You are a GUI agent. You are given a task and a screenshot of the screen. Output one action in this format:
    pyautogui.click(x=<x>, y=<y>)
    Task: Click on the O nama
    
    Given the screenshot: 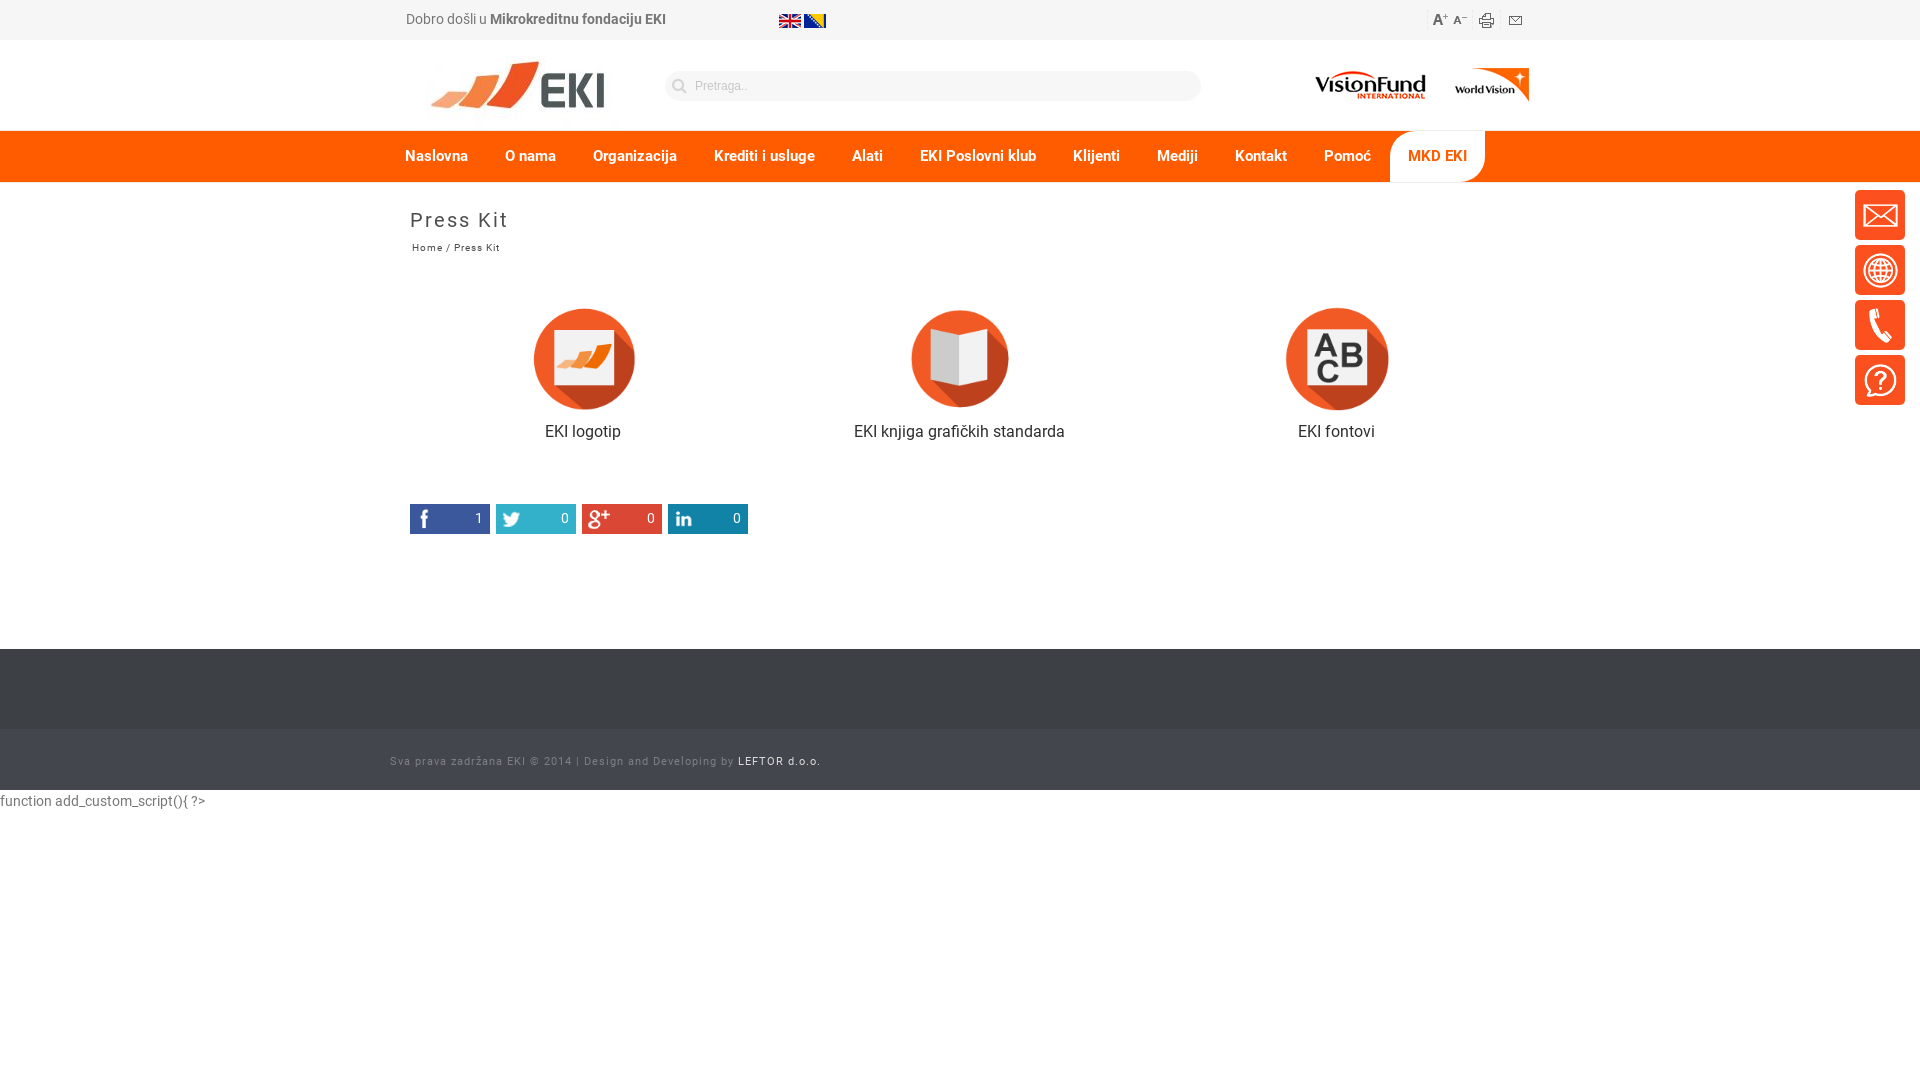 What is the action you would take?
    pyautogui.click(x=530, y=156)
    